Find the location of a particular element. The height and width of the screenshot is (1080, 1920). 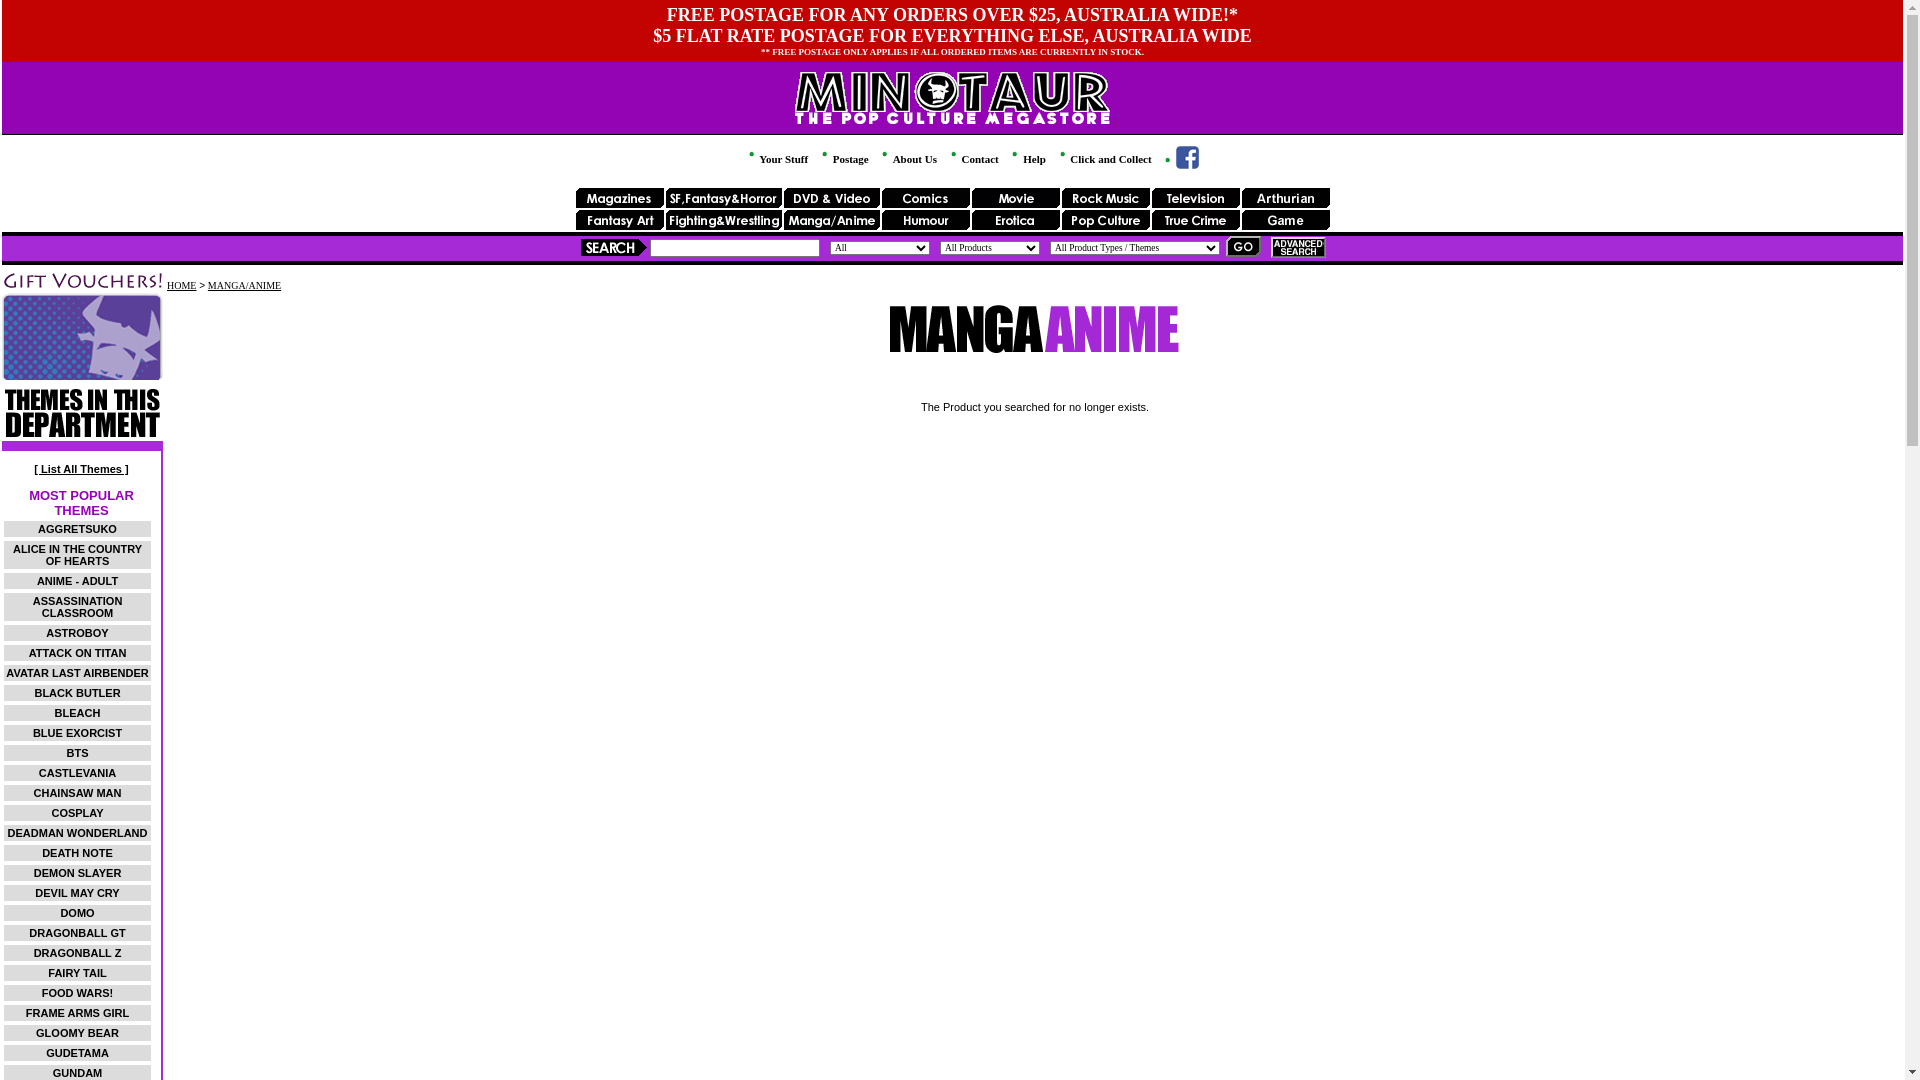

 Contact is located at coordinates (974, 159).